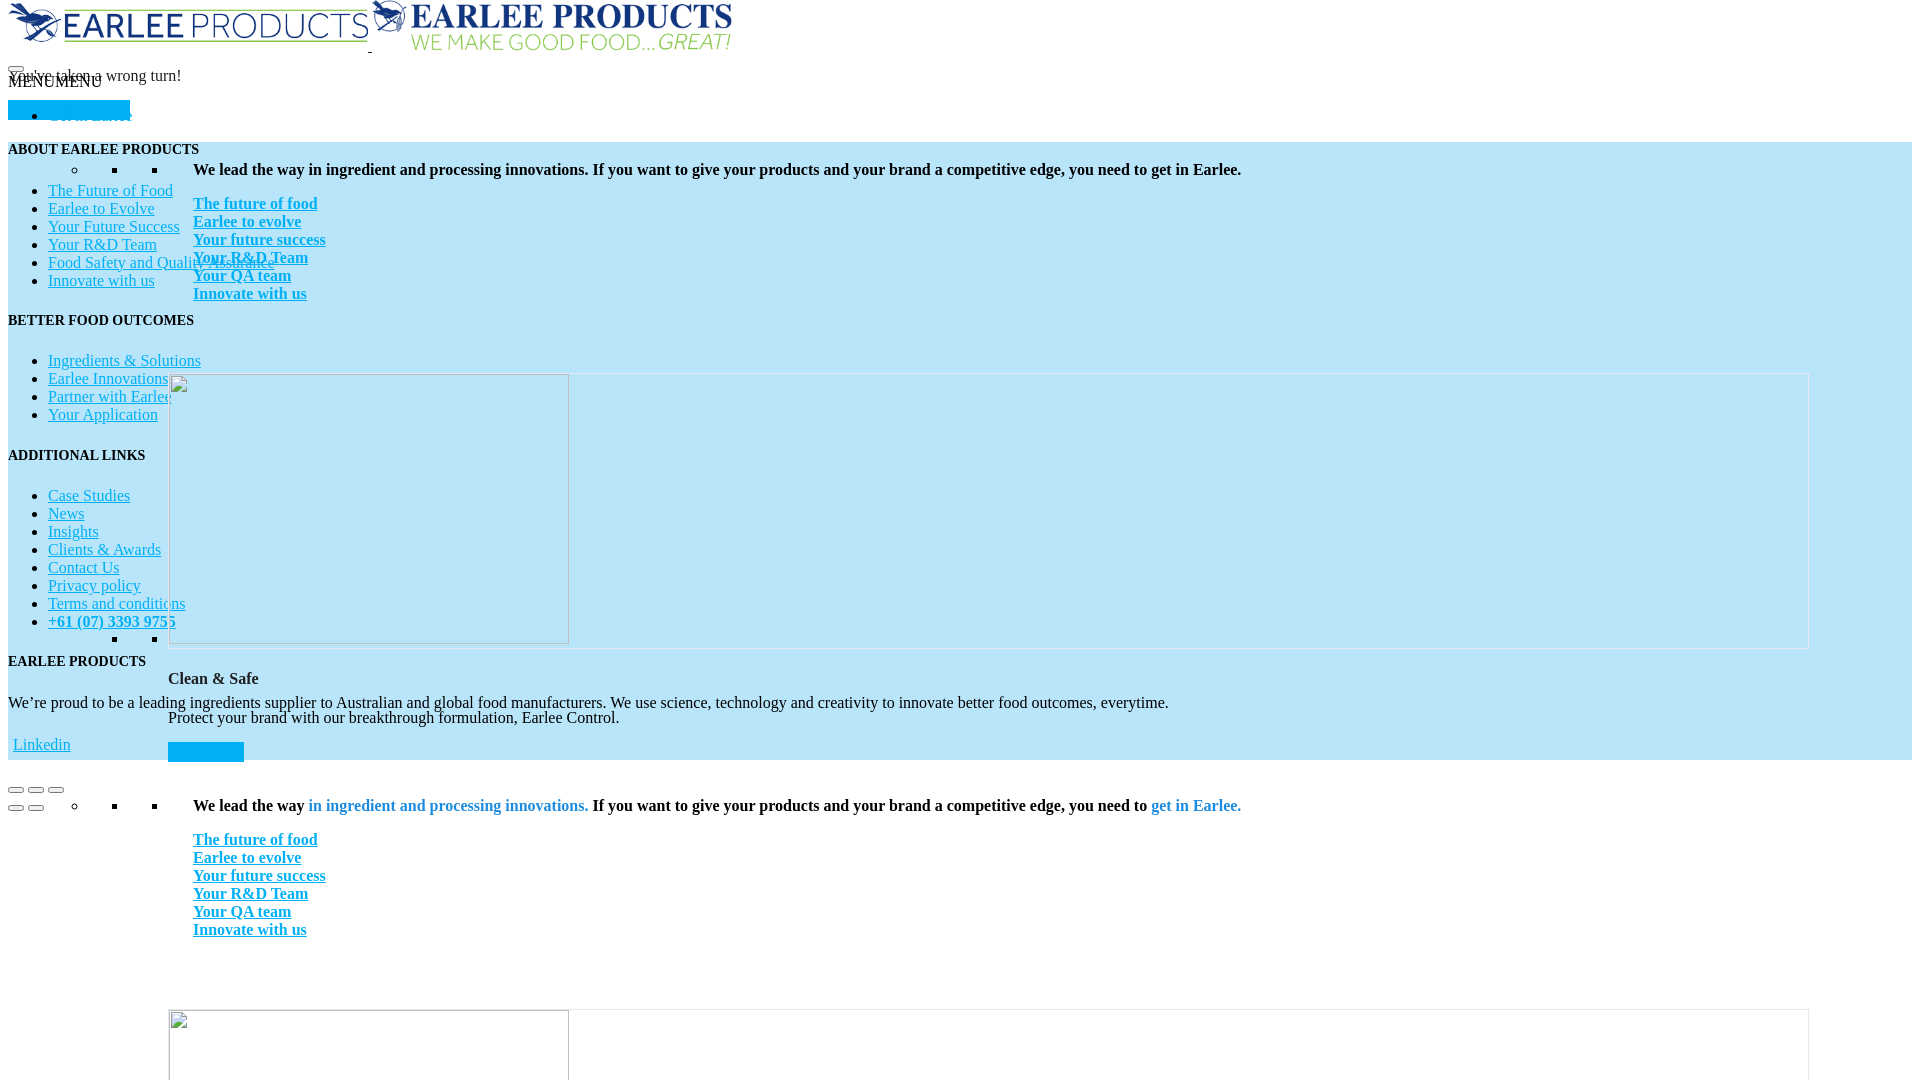 The height and width of the screenshot is (1080, 1920). Describe the element at coordinates (56, 790) in the screenshot. I see `Zoom in/out` at that location.